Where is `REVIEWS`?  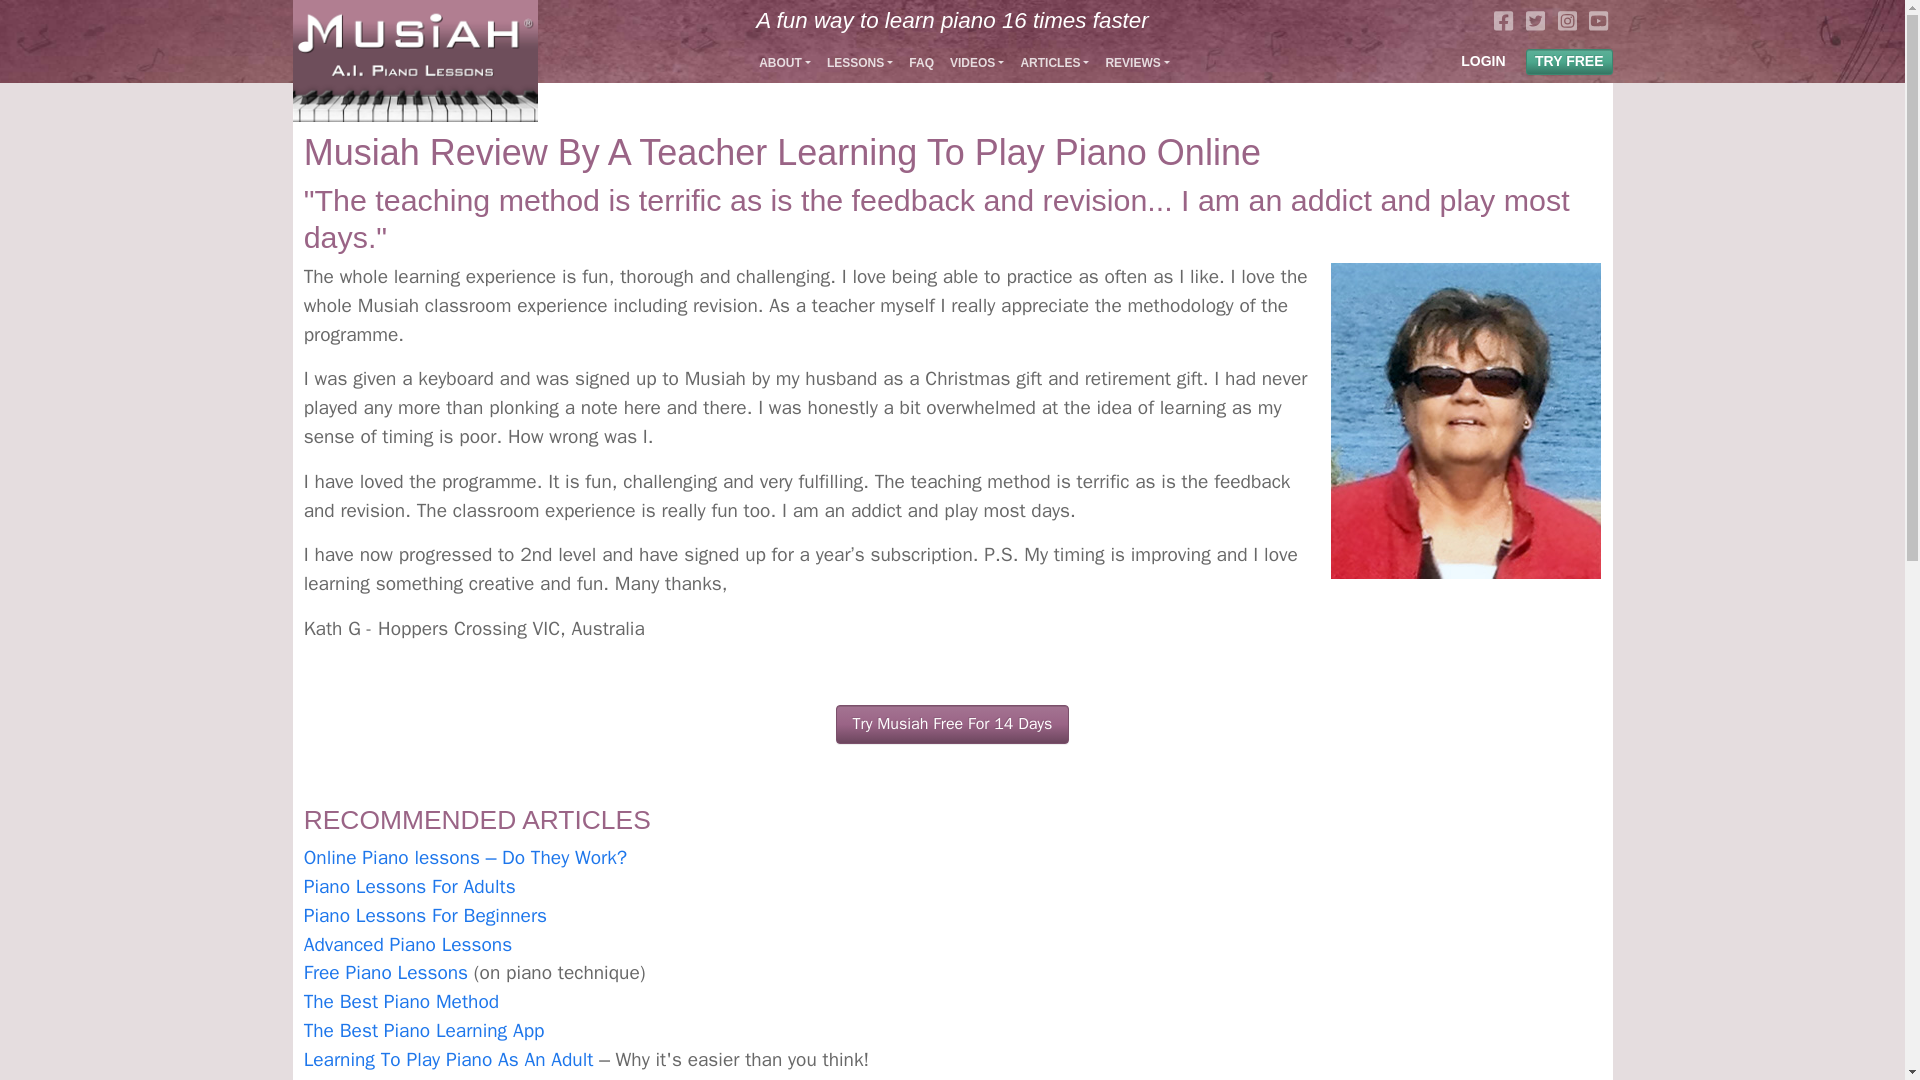 REVIEWS is located at coordinates (1136, 63).